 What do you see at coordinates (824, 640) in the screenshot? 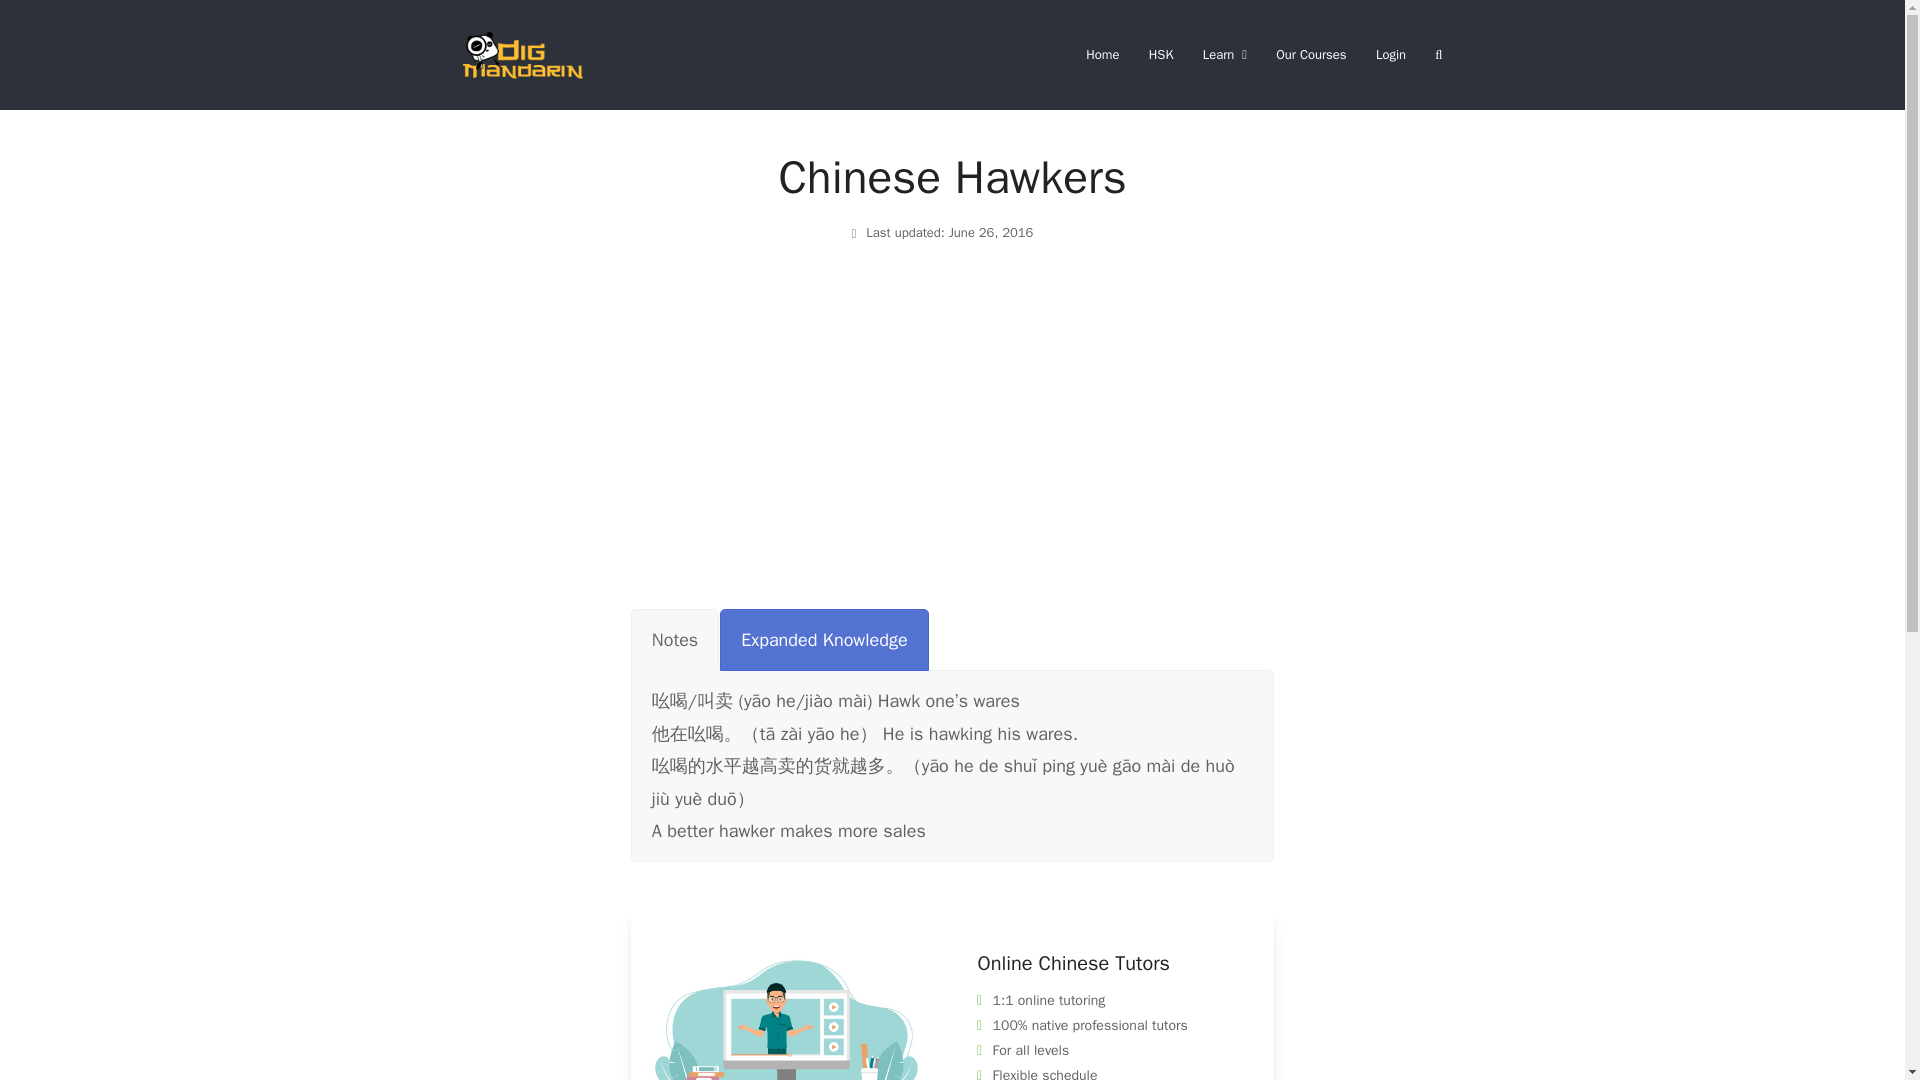
I see `Expanded Knowledge` at bounding box center [824, 640].